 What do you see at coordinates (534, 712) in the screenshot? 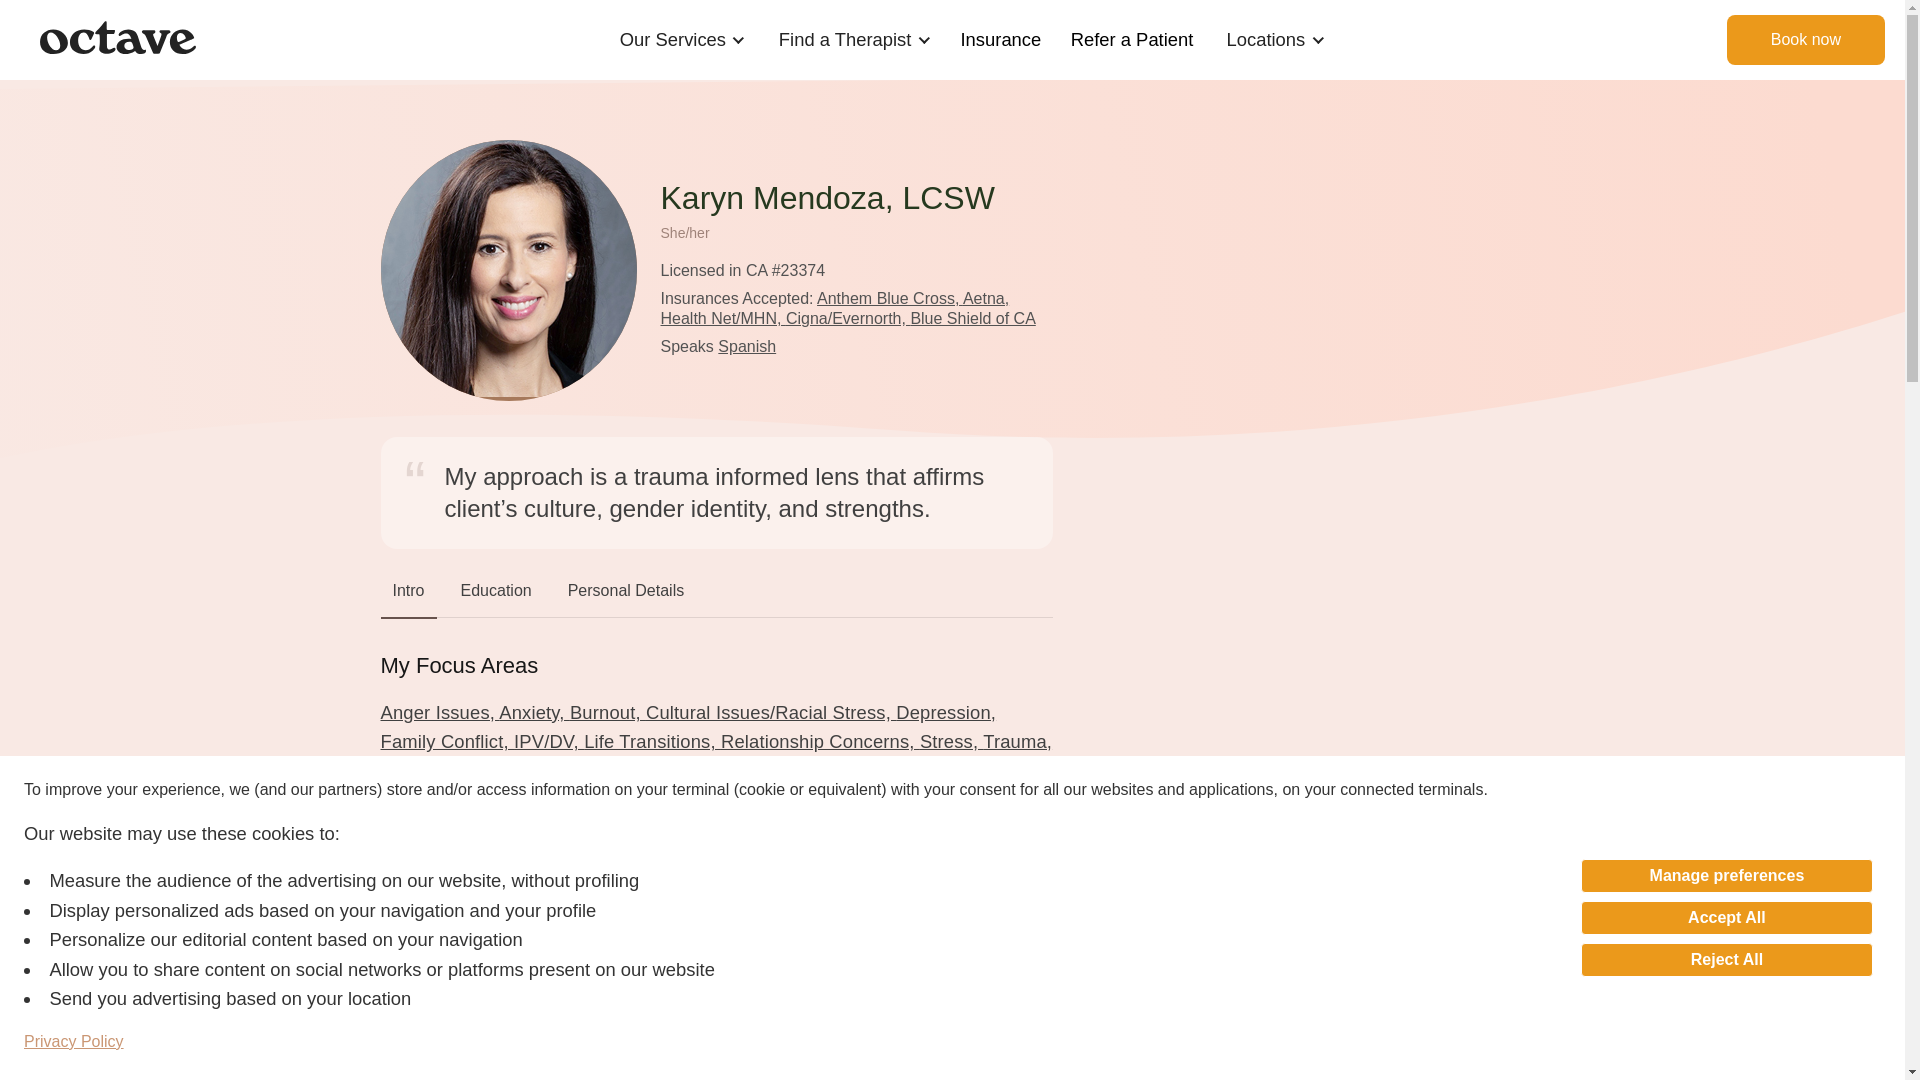
I see `Anxiety,` at bounding box center [534, 712].